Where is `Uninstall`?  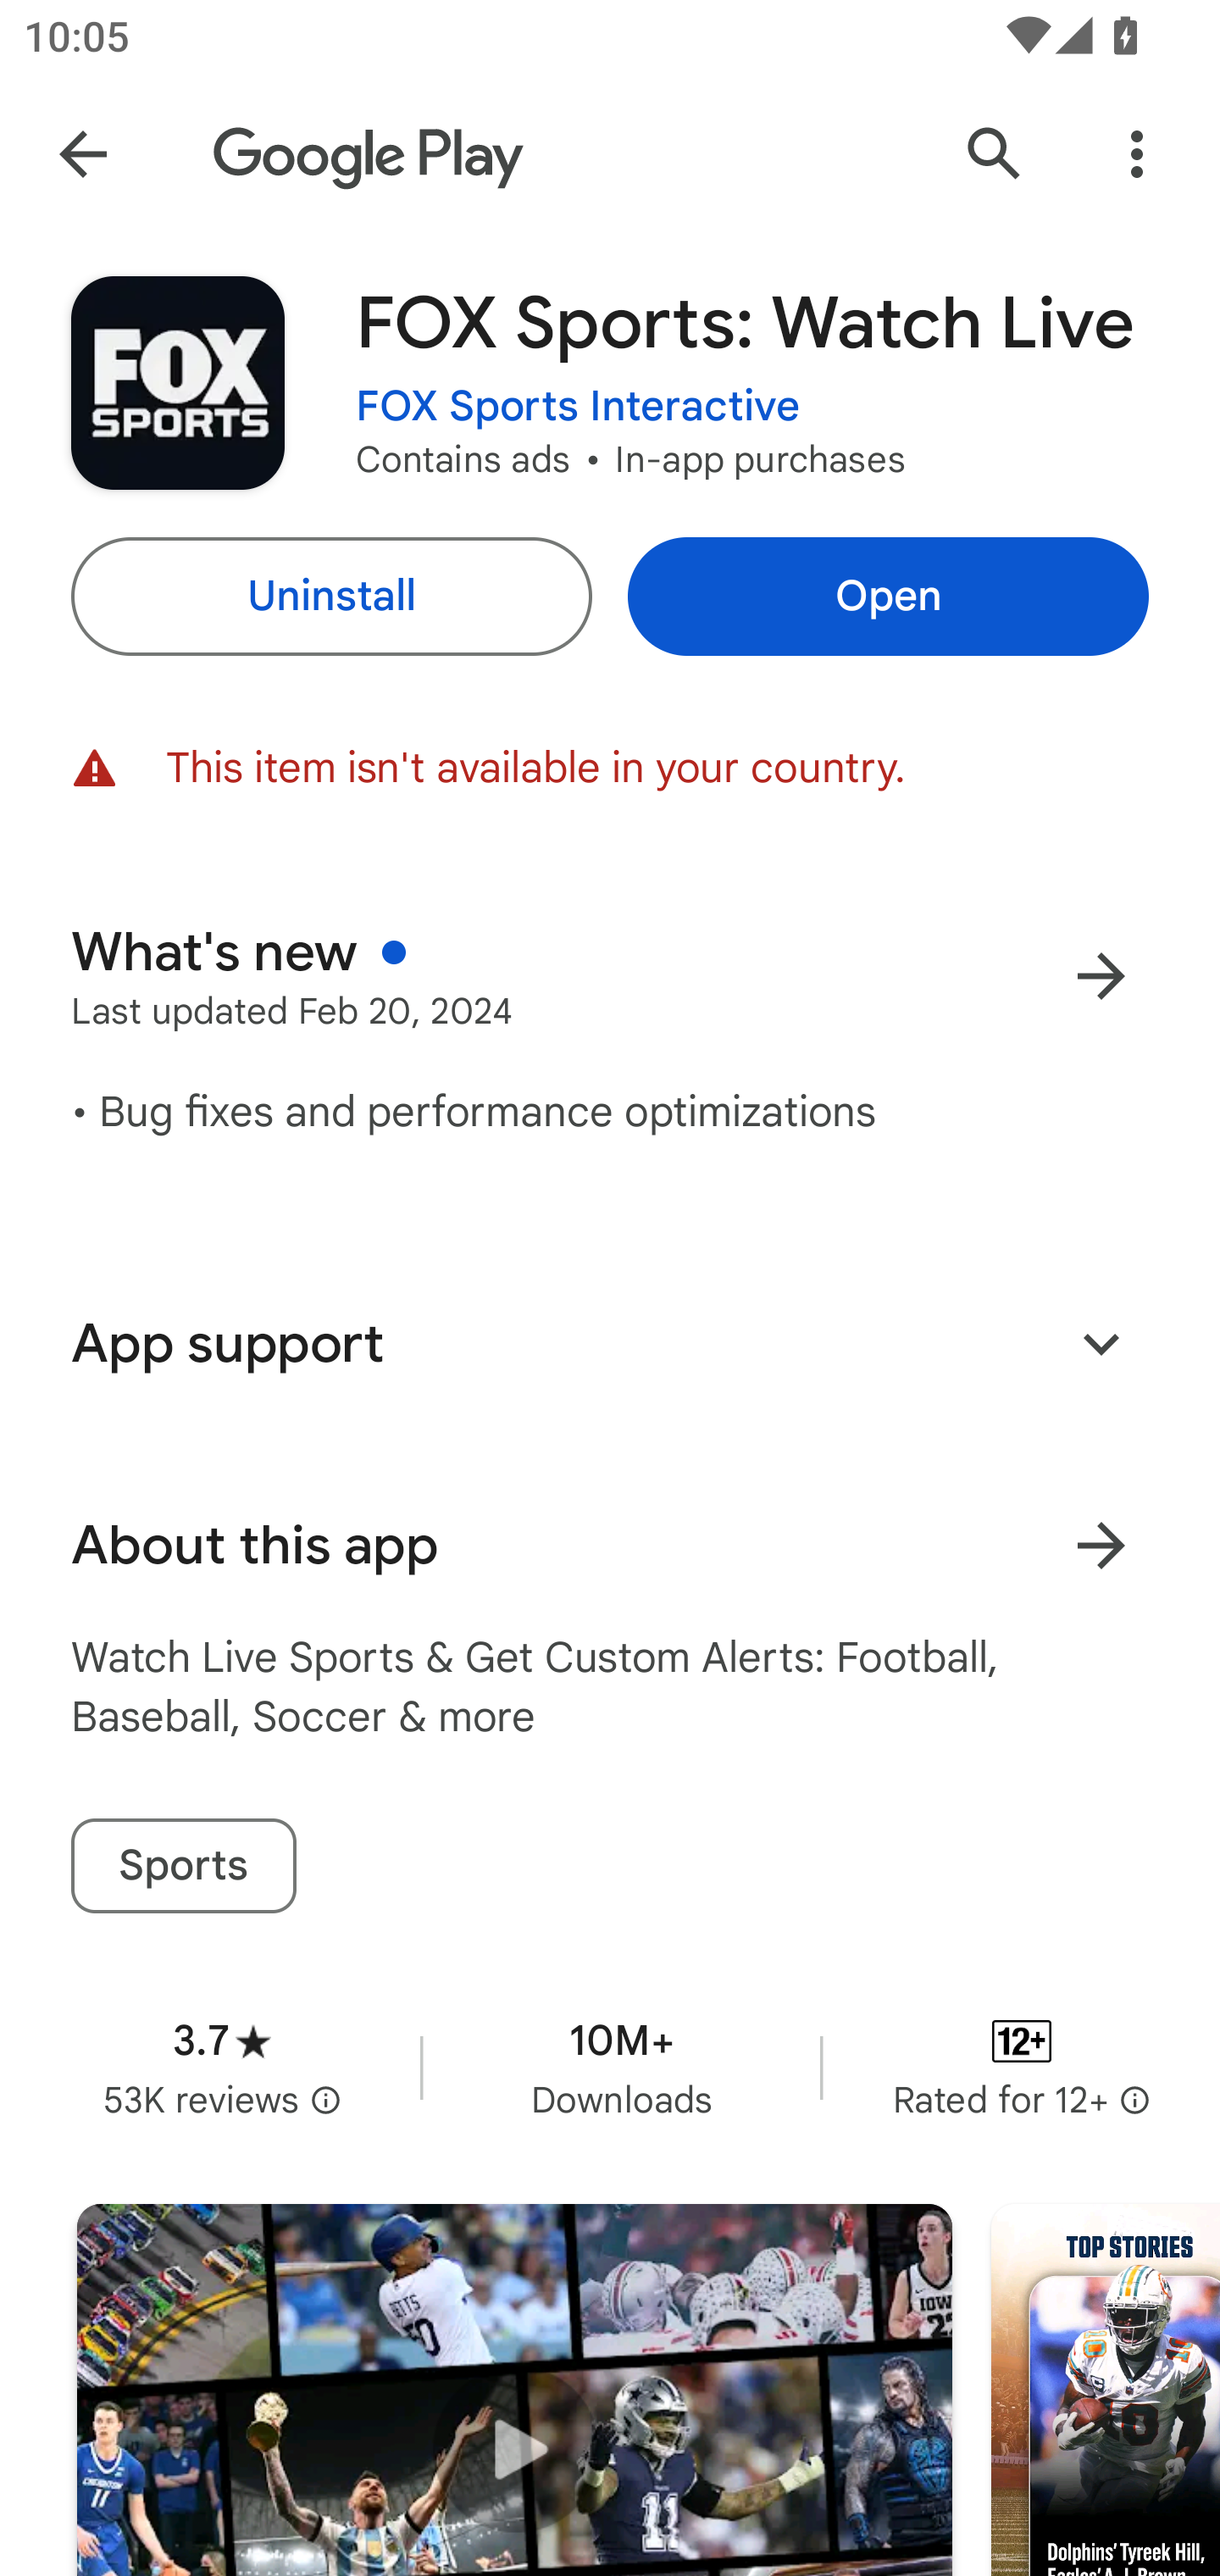
Uninstall is located at coordinates (330, 597).